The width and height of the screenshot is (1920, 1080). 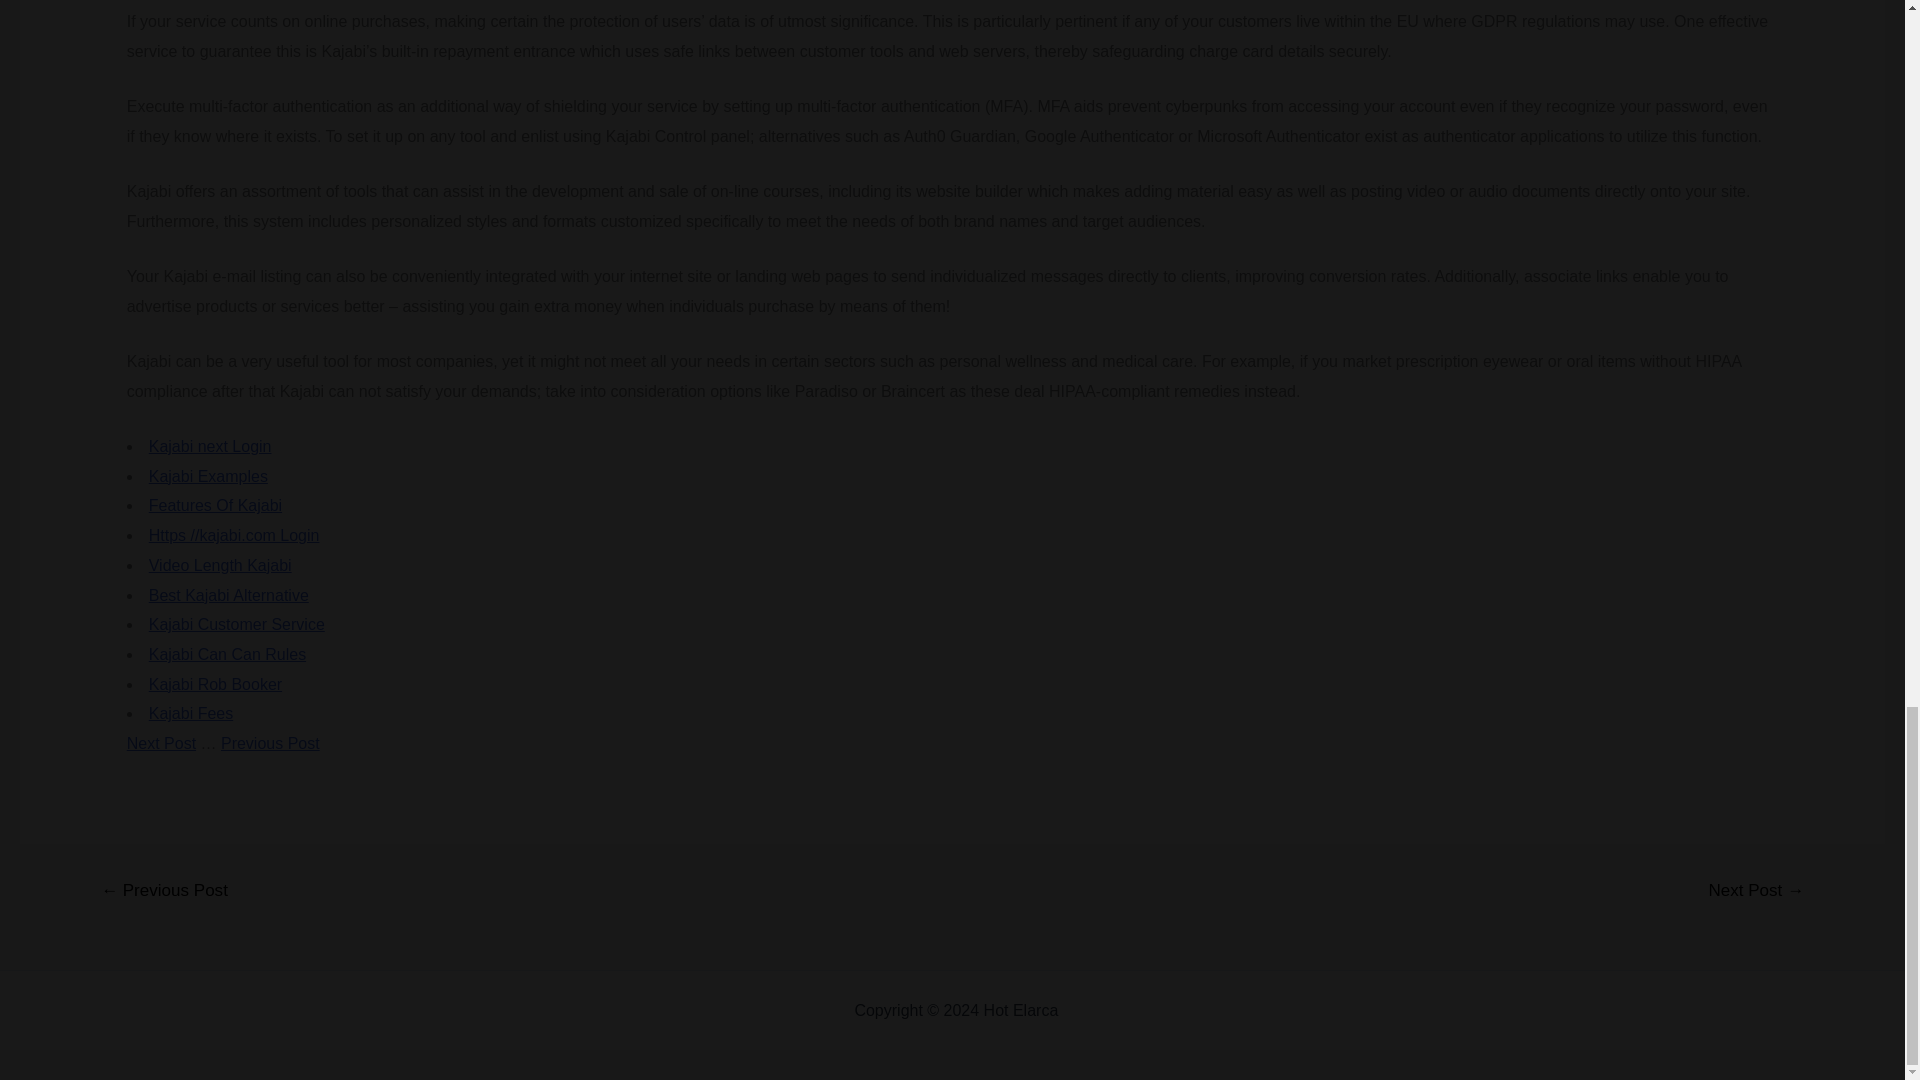 What do you see at coordinates (210, 446) in the screenshot?
I see `Kajabi next Login` at bounding box center [210, 446].